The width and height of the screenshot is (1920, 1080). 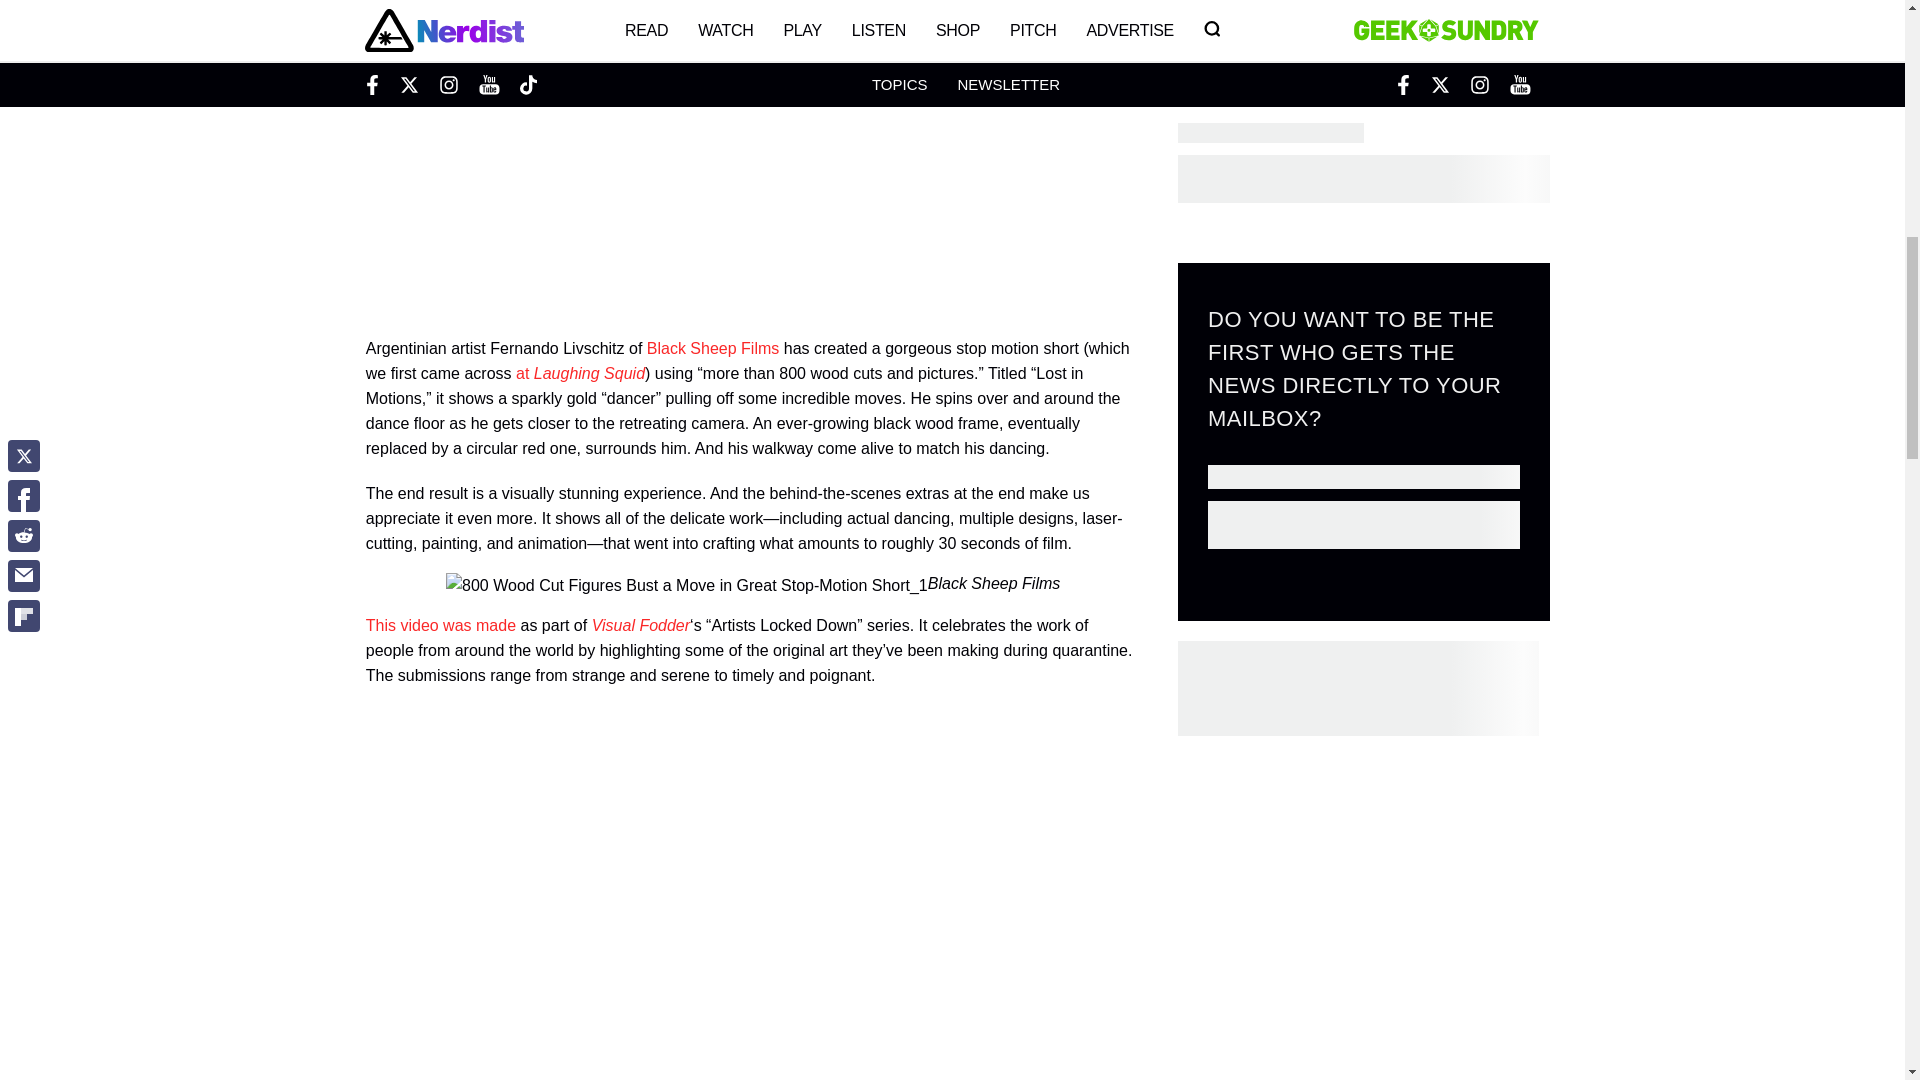 I want to click on at Laughing Squid, so click(x=580, y=374).